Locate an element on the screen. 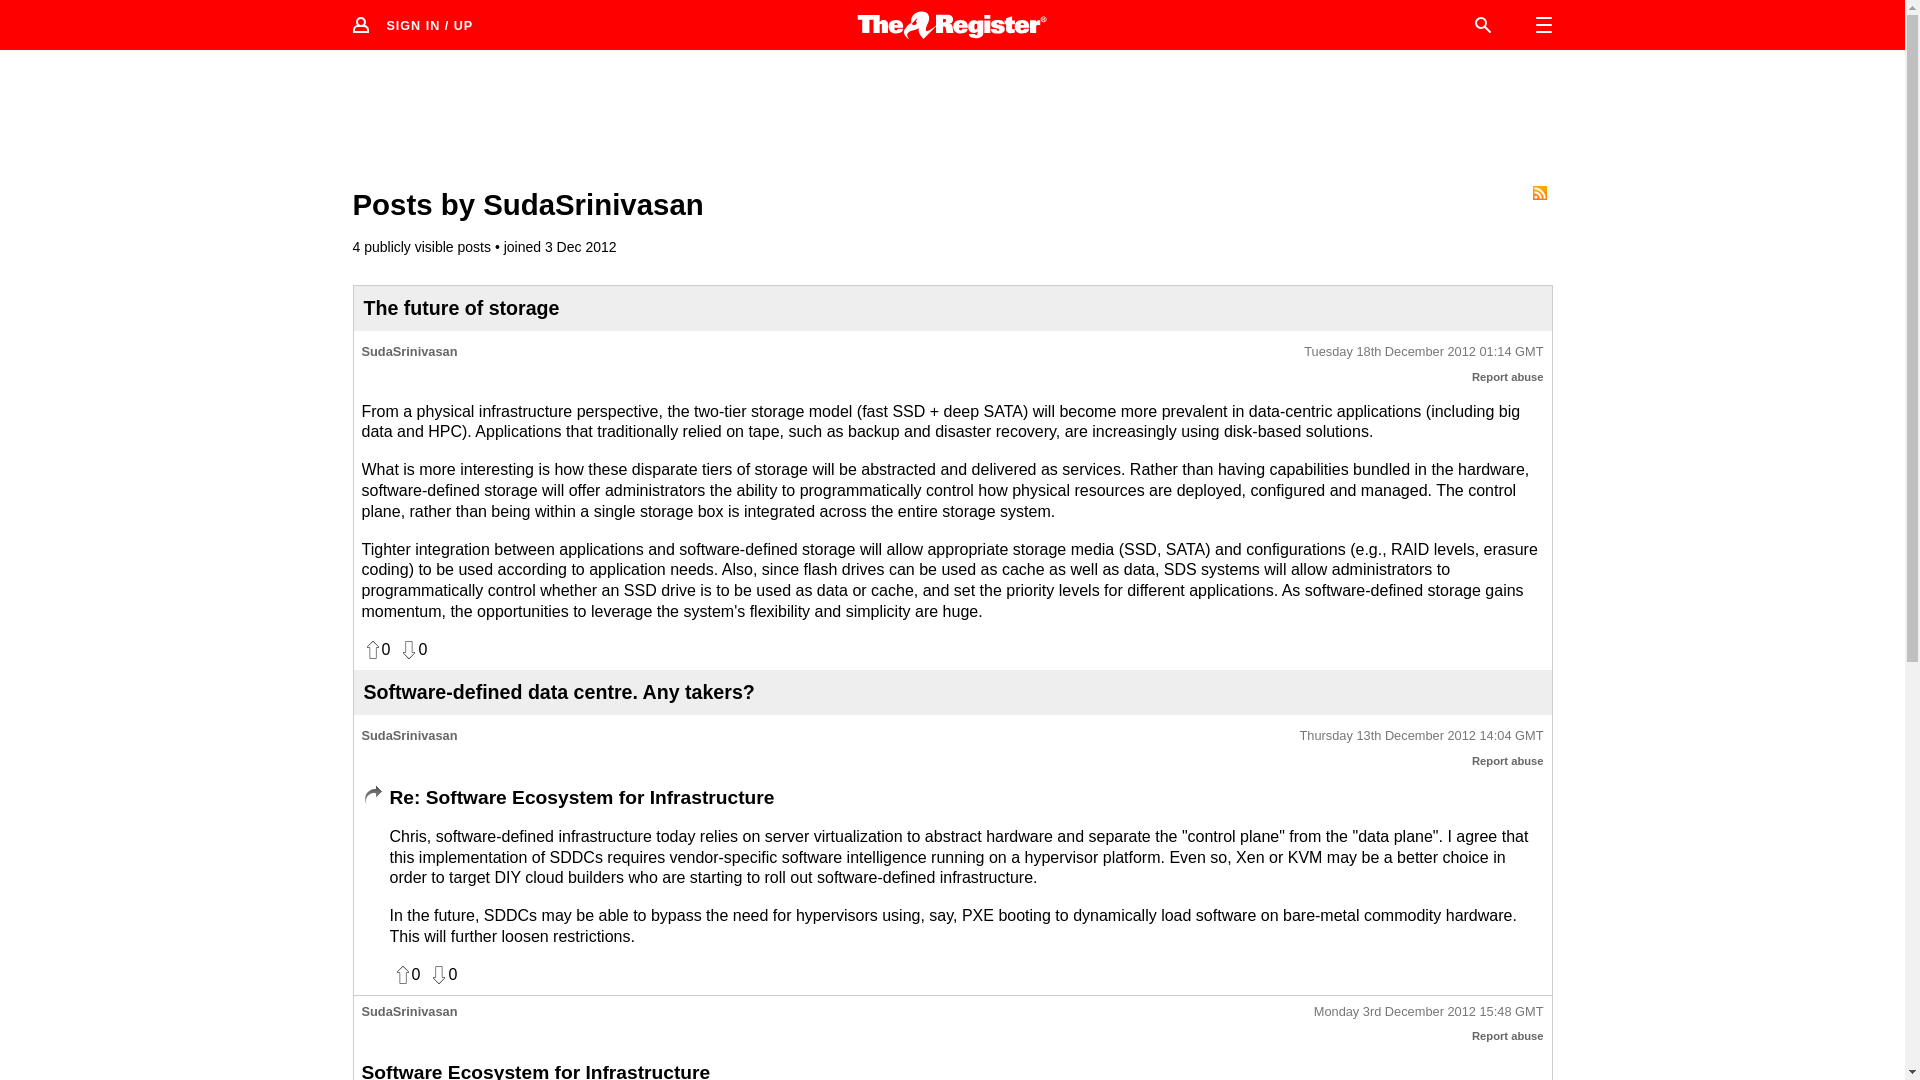  Dislike this post? Vote it down! is located at coordinates (412, 650).